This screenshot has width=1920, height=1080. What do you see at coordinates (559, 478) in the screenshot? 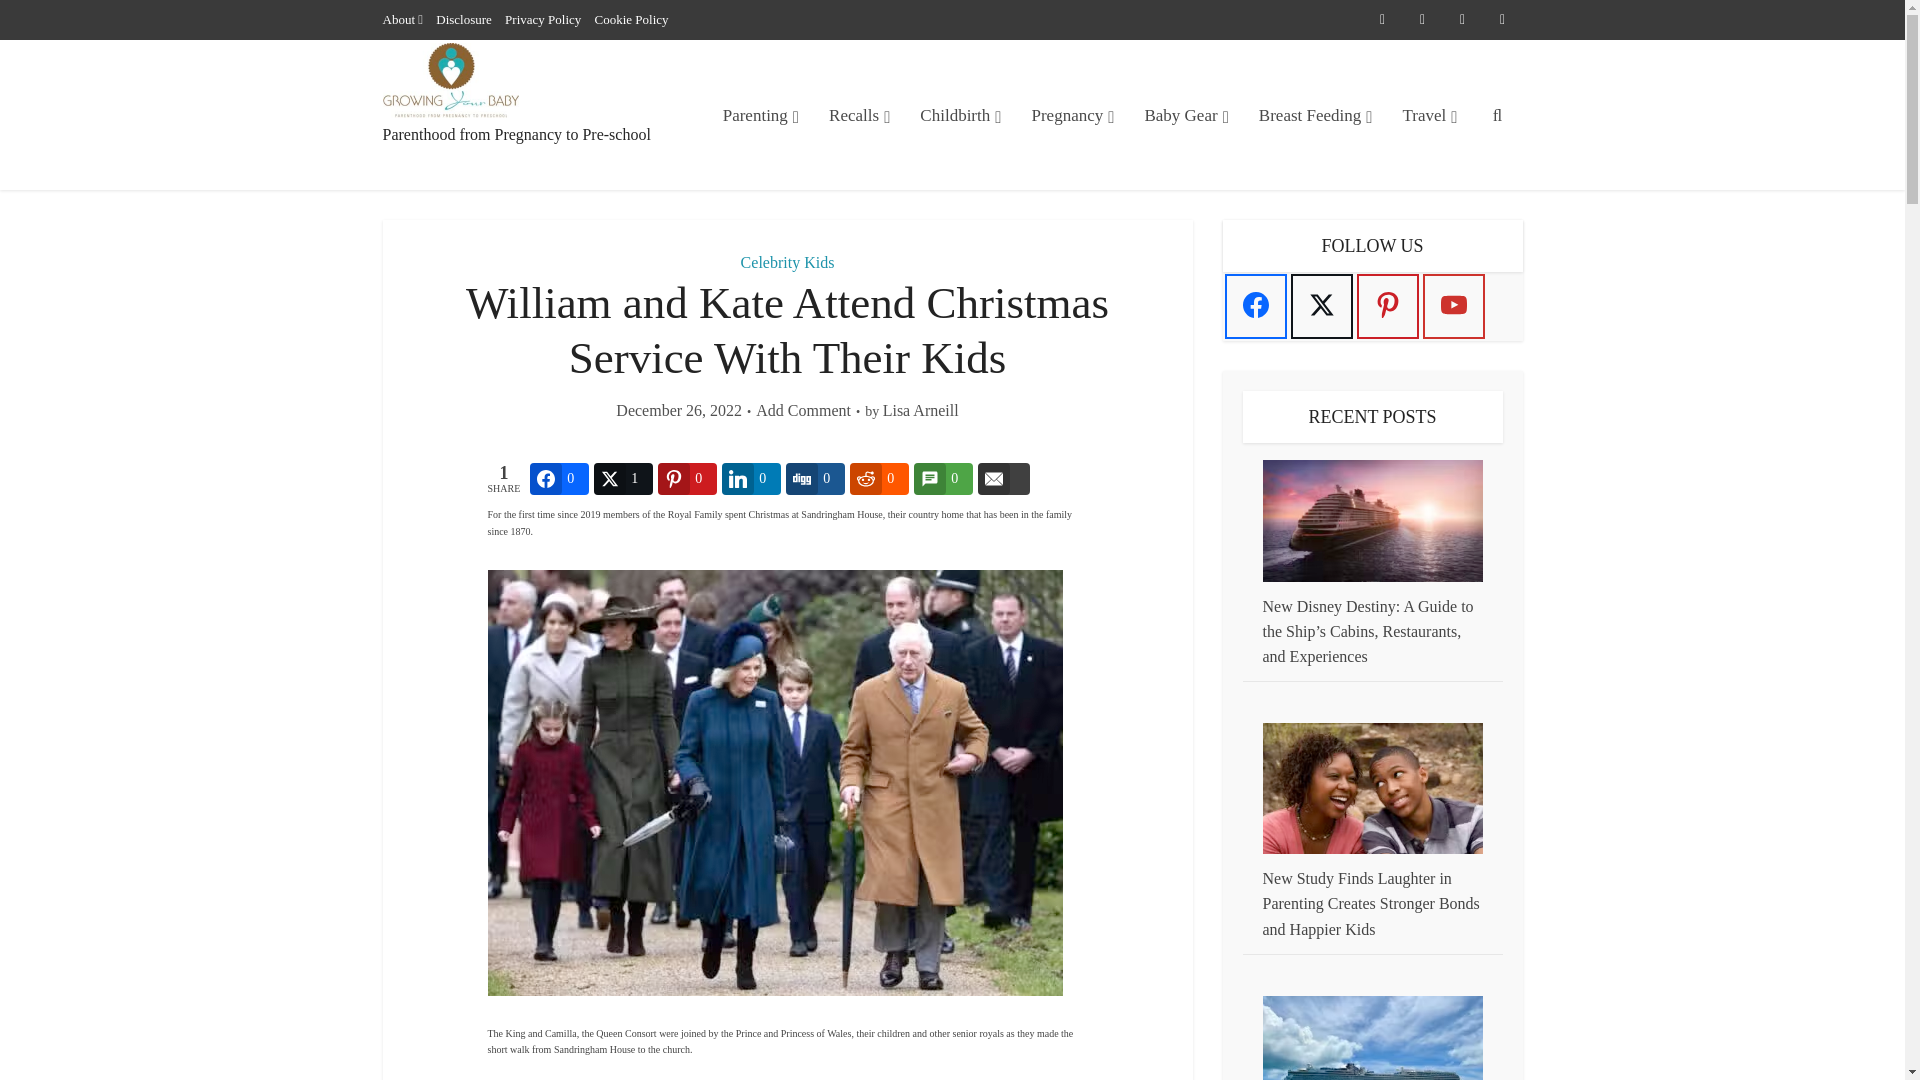
I see `Share on Facebook` at bounding box center [559, 478].